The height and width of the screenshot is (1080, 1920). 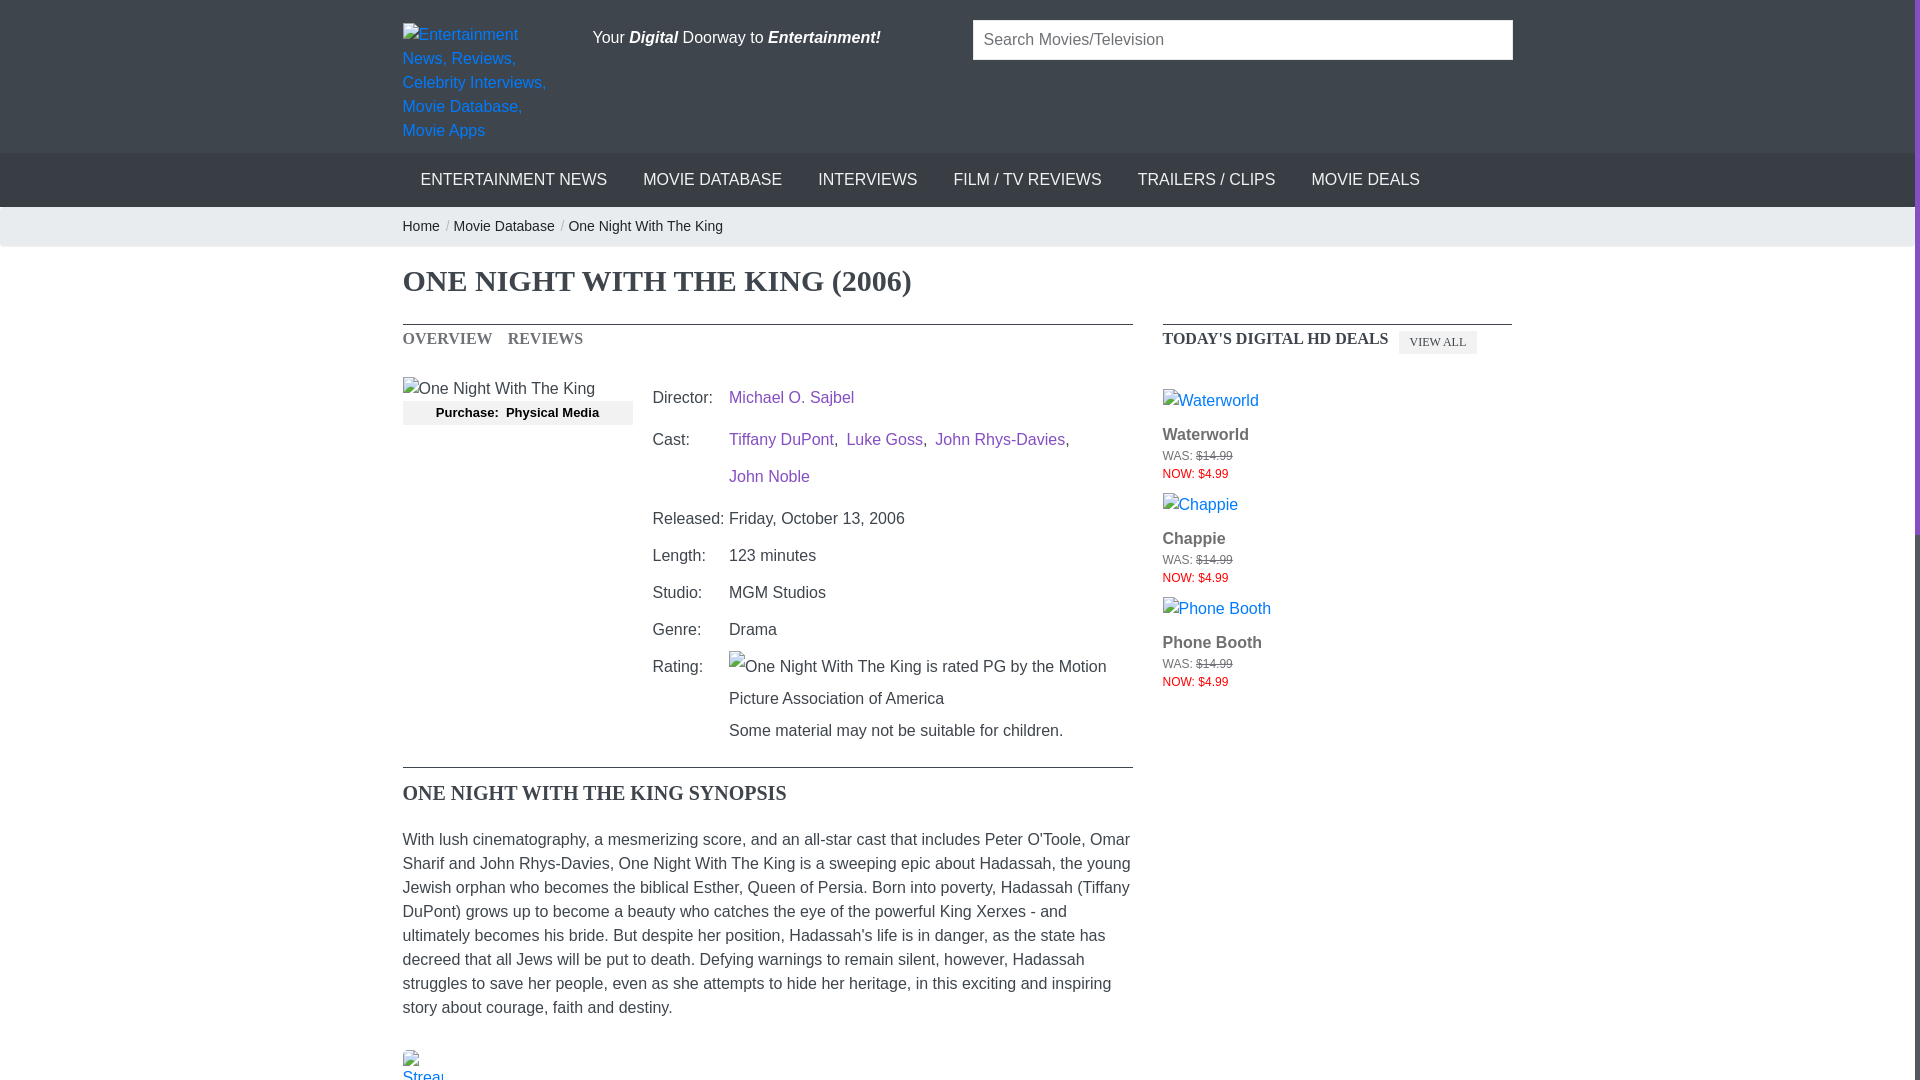 What do you see at coordinates (517, 412) in the screenshot?
I see `Purchase One Night With The King on Physical Media` at bounding box center [517, 412].